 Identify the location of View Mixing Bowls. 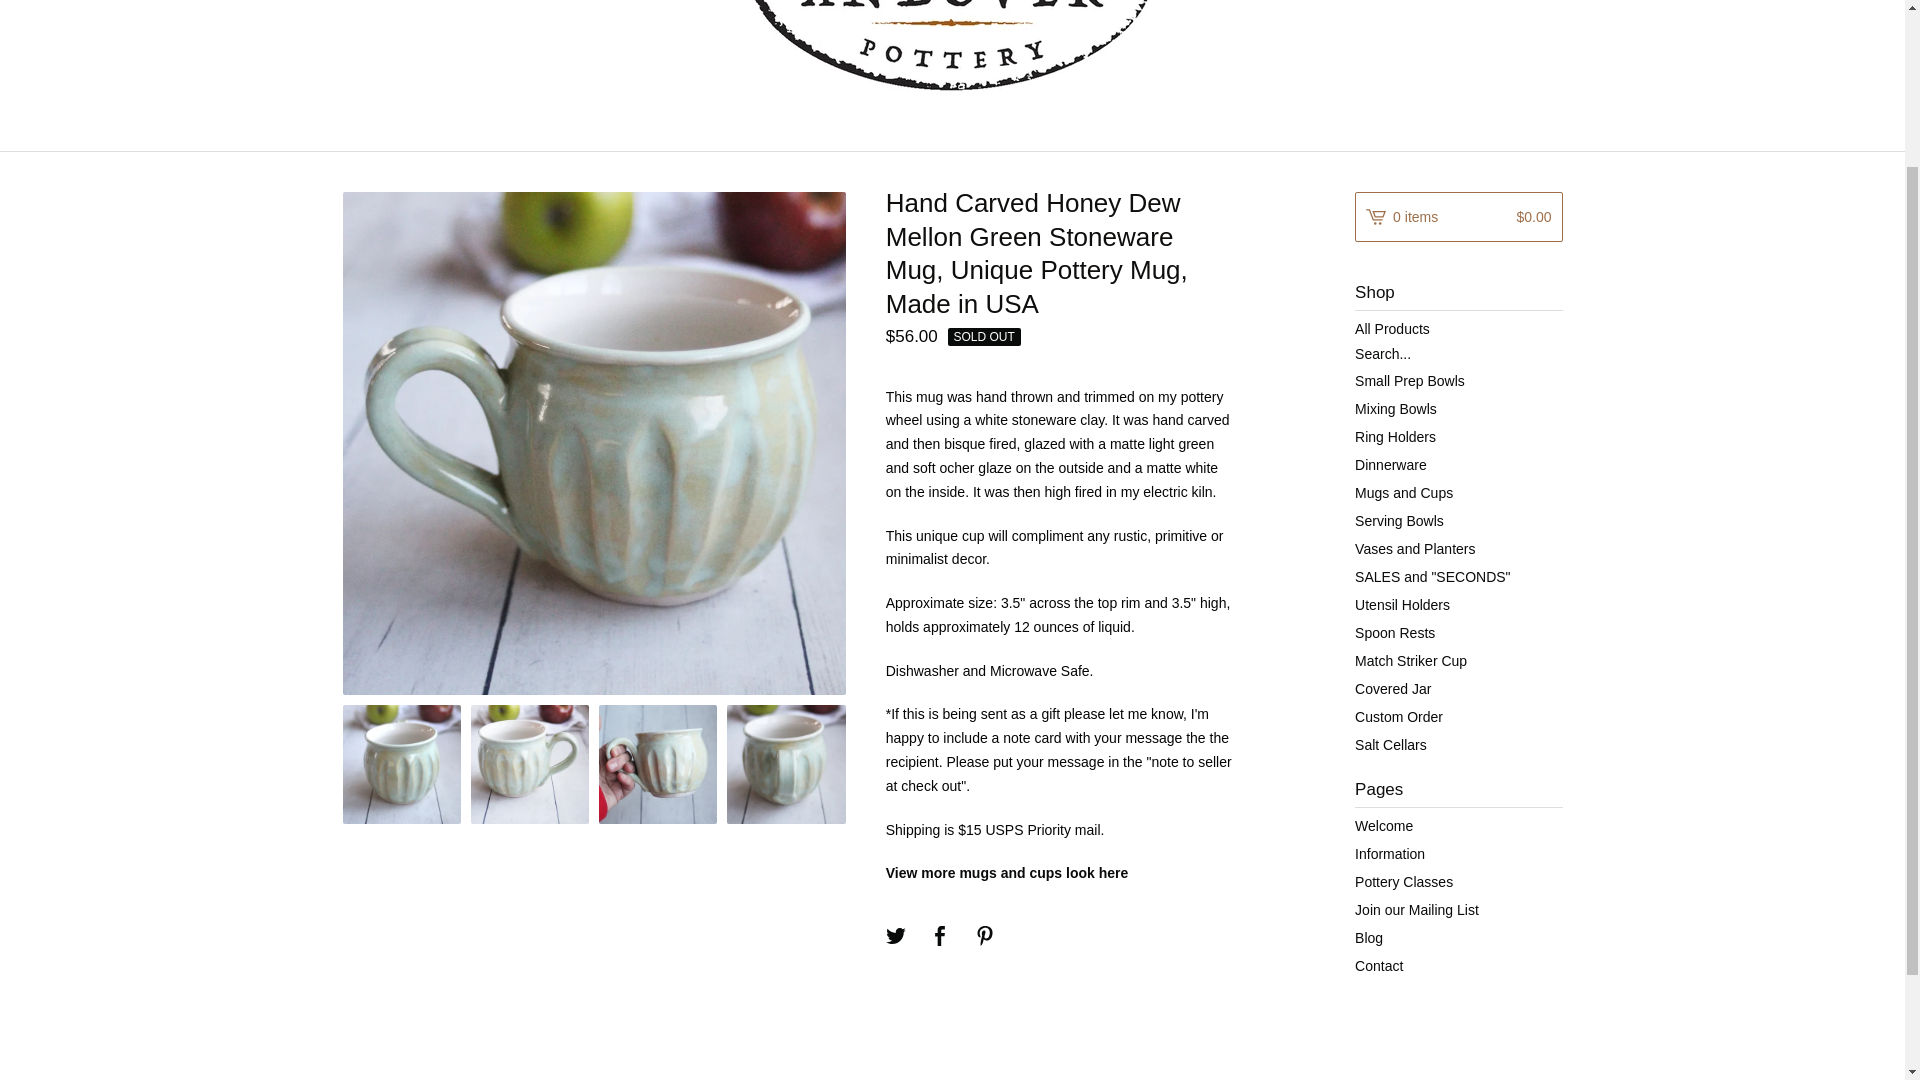
(1458, 409).